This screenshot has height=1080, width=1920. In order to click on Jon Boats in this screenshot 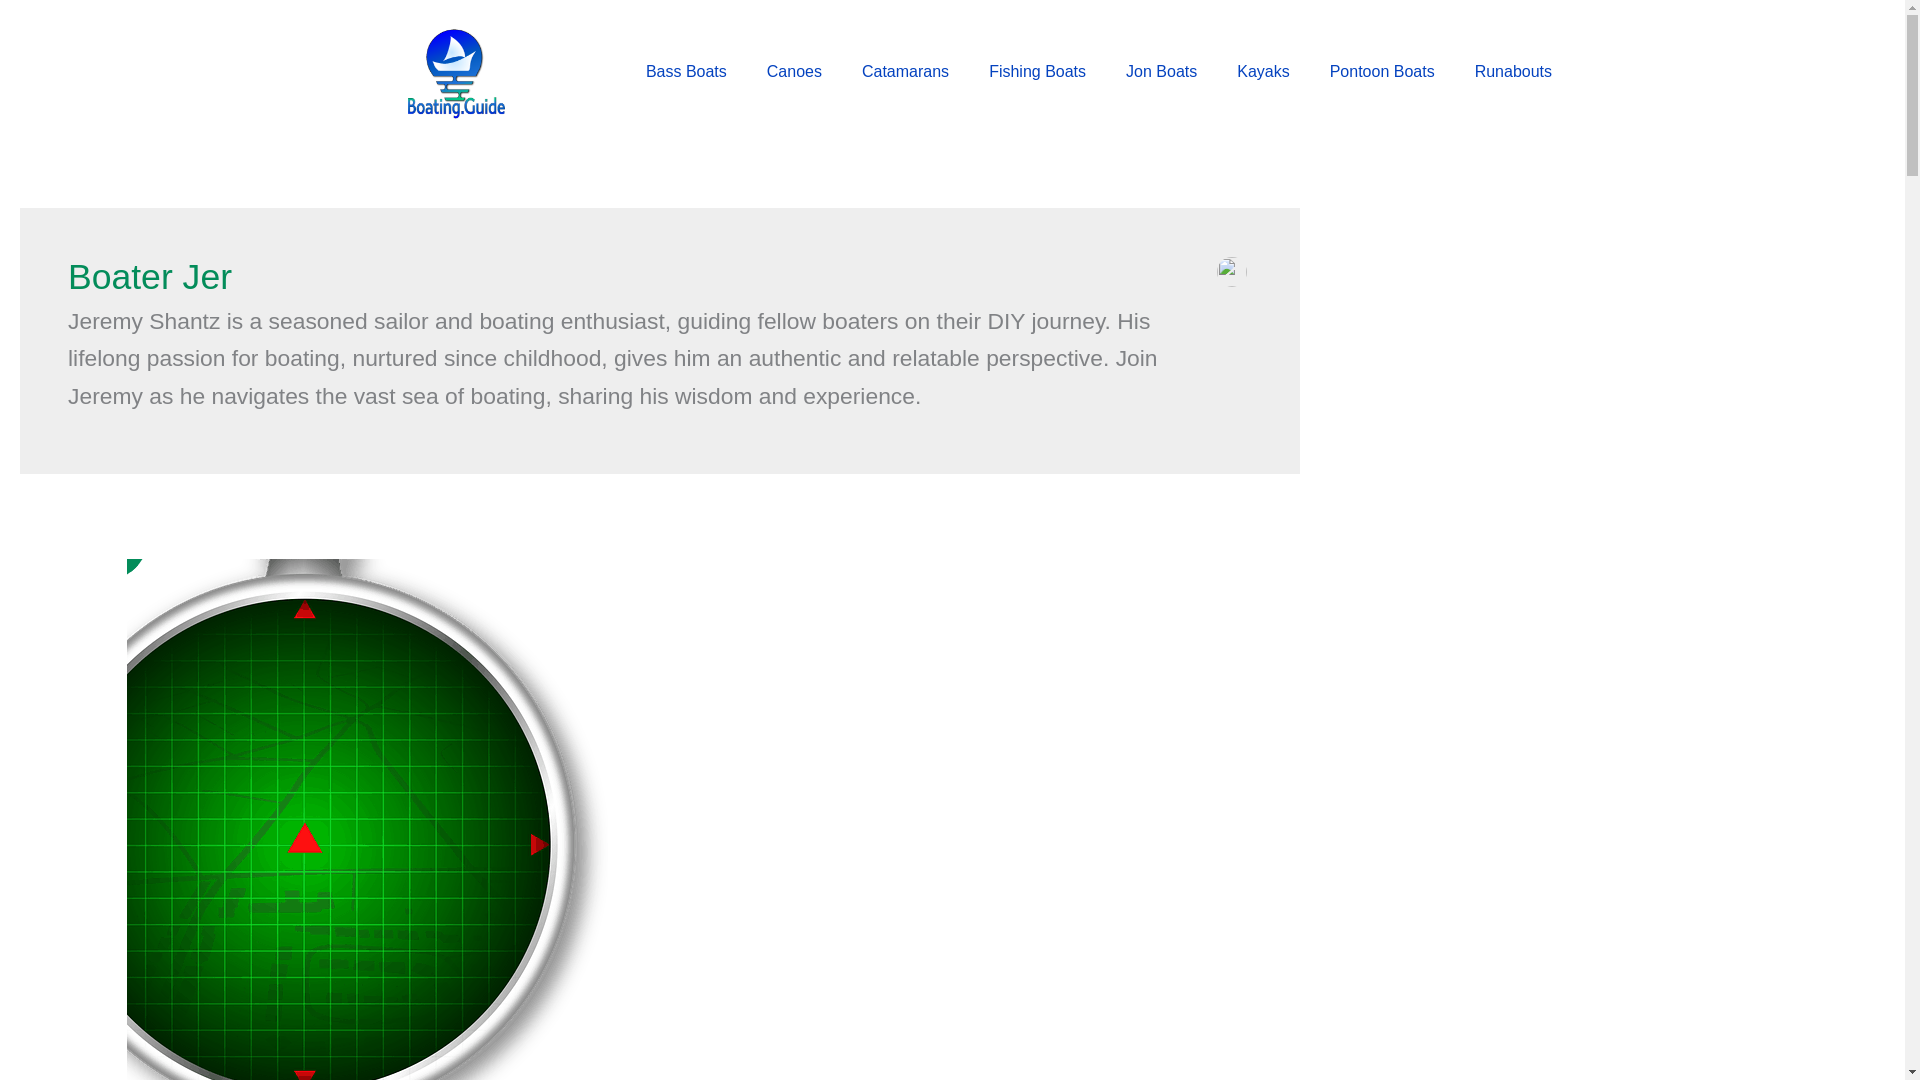, I will do `click(1161, 72)`.